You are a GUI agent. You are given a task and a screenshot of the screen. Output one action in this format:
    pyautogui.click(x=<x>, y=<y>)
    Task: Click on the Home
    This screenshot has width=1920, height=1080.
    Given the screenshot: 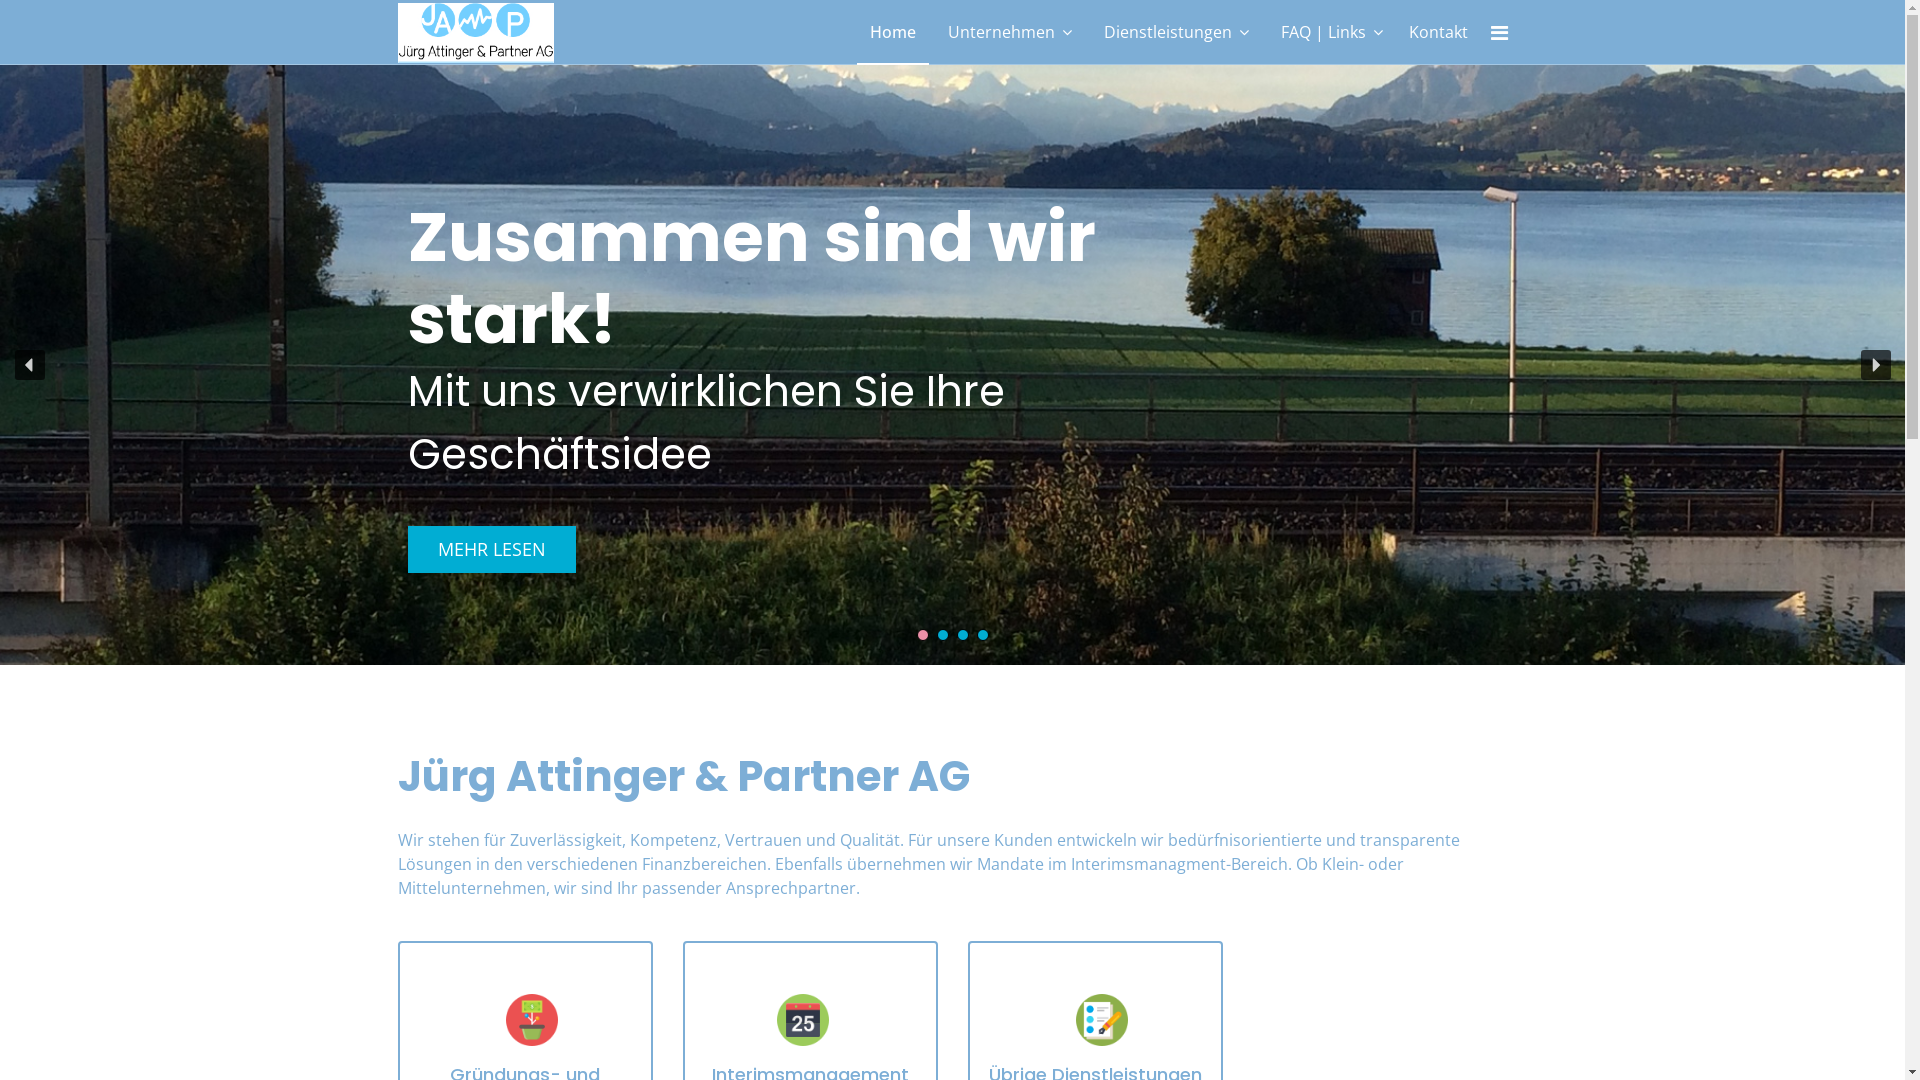 What is the action you would take?
    pyautogui.click(x=892, y=32)
    